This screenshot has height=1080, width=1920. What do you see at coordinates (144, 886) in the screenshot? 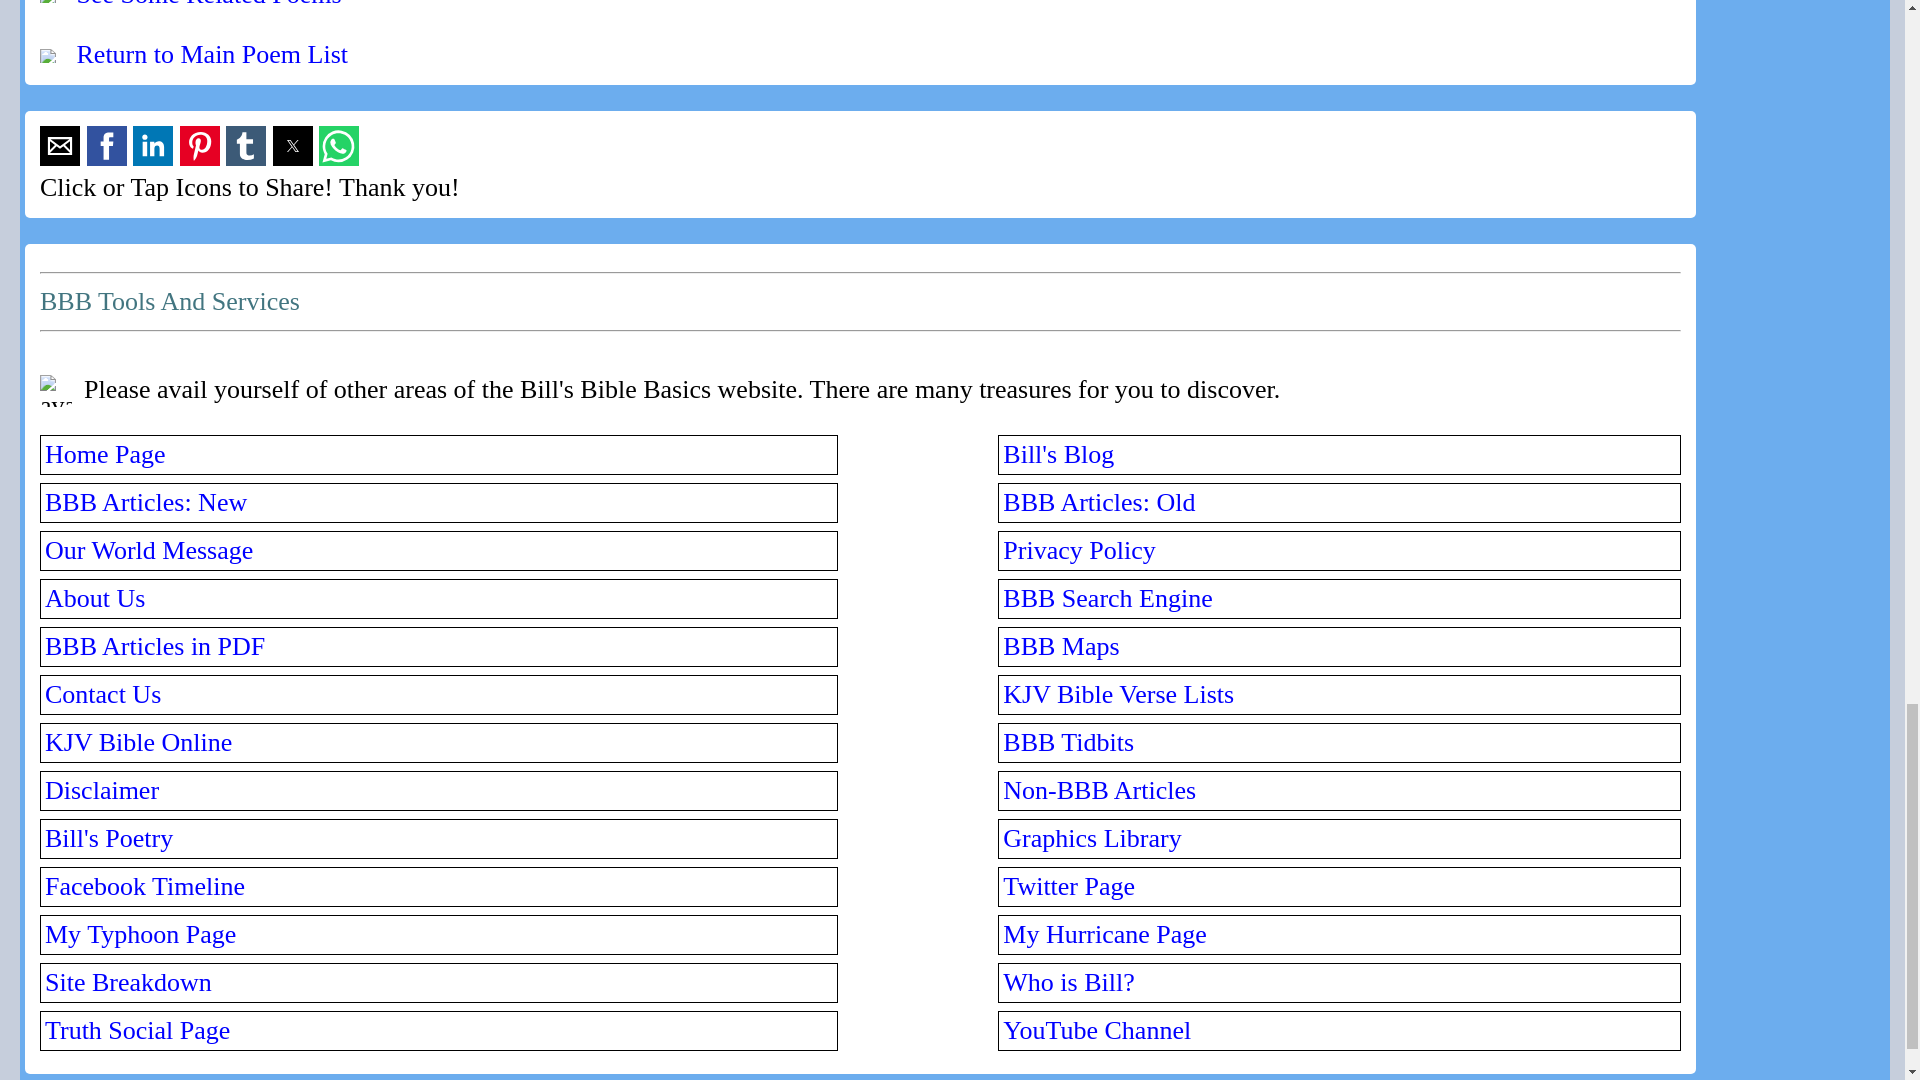
I see `Facebook Timeline` at bounding box center [144, 886].